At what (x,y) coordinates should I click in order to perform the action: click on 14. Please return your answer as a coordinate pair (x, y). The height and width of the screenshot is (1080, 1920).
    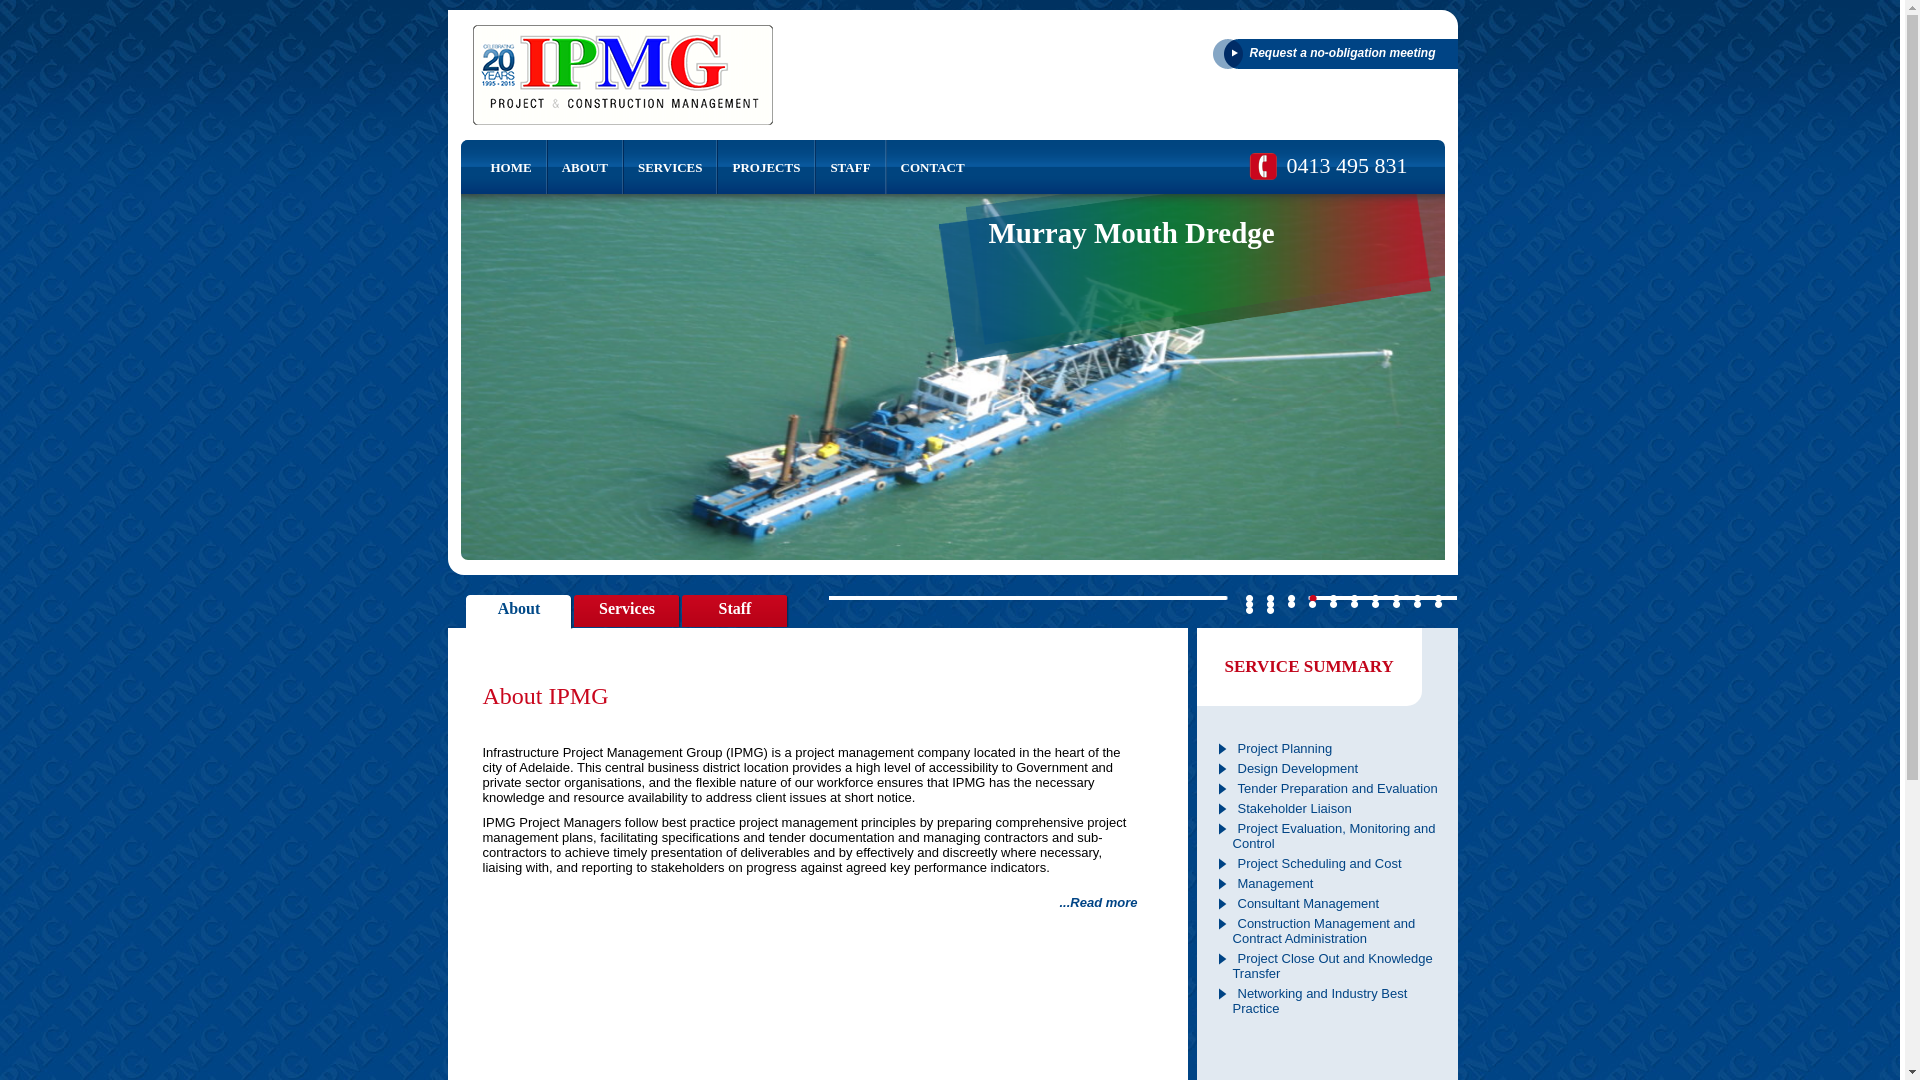
    Looking at the image, I should click on (1312, 604).